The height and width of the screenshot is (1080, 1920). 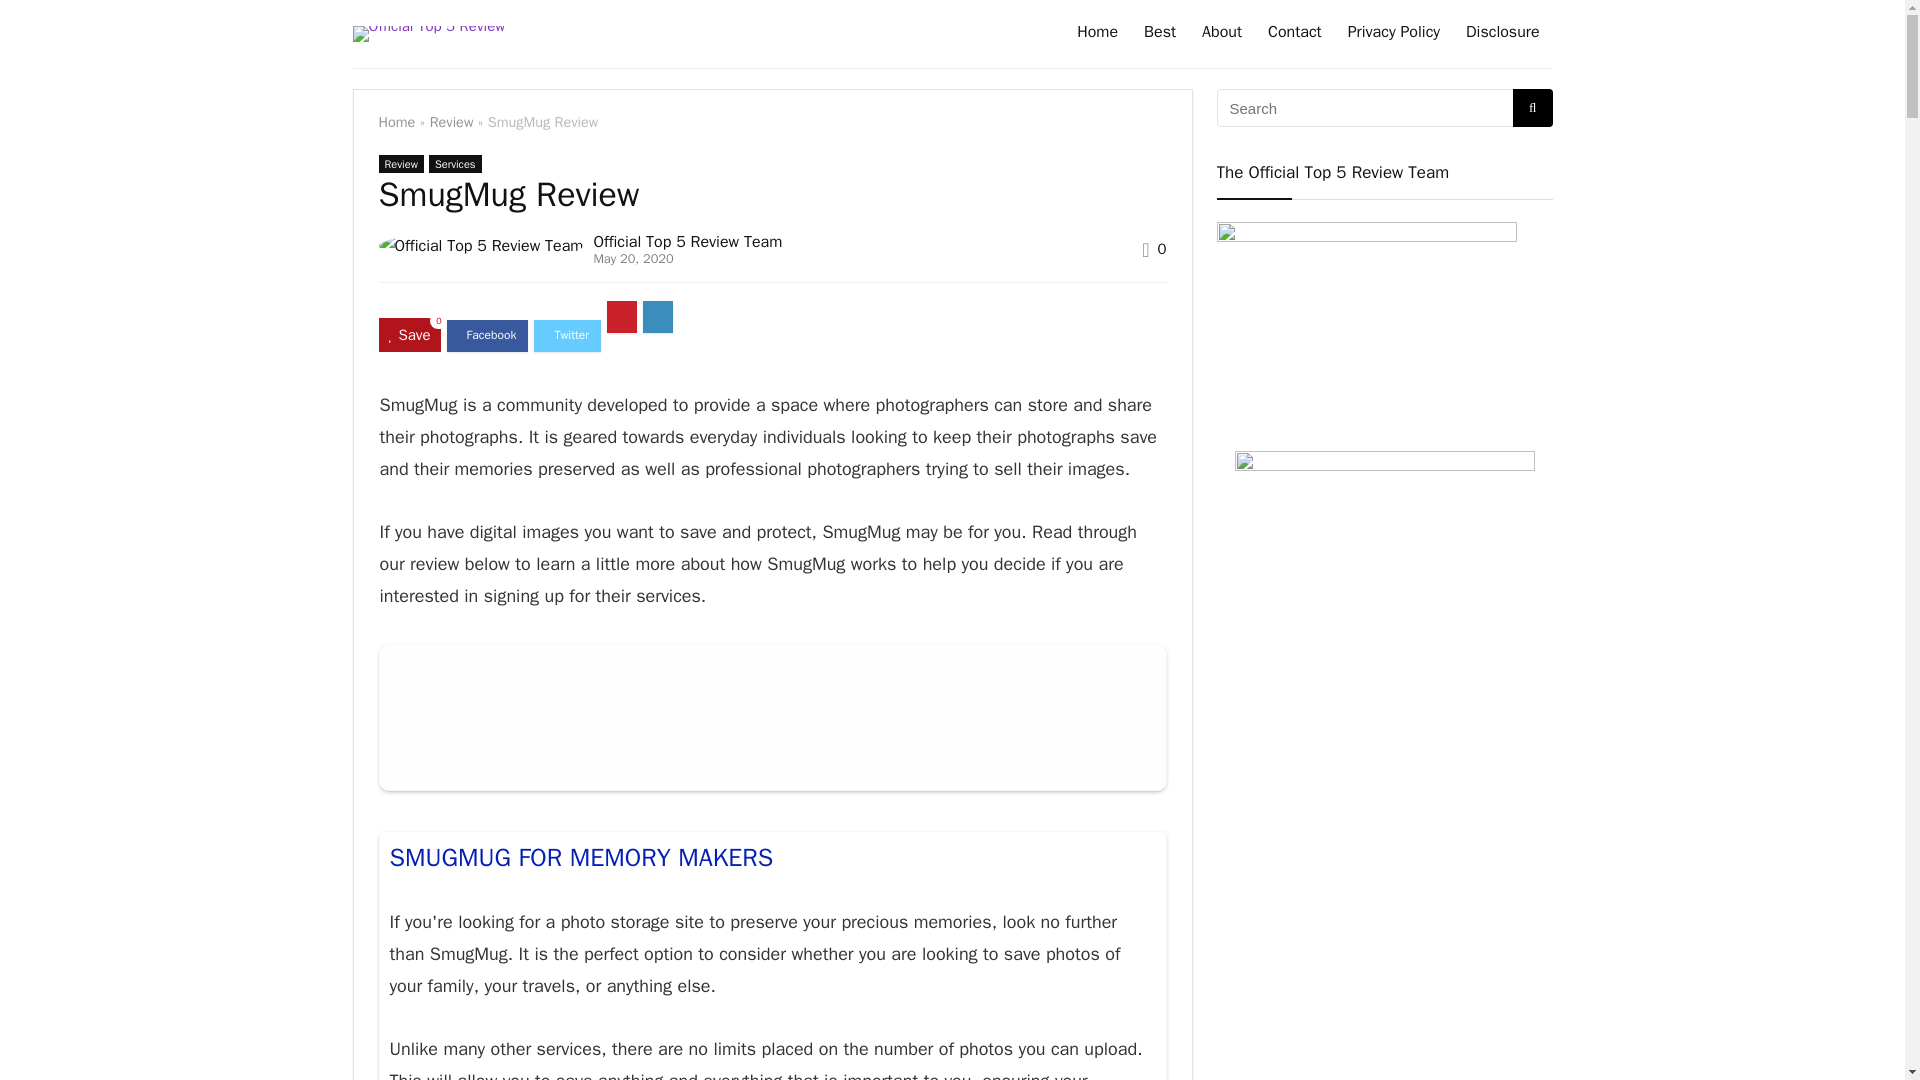 I want to click on Services, so click(x=454, y=164).